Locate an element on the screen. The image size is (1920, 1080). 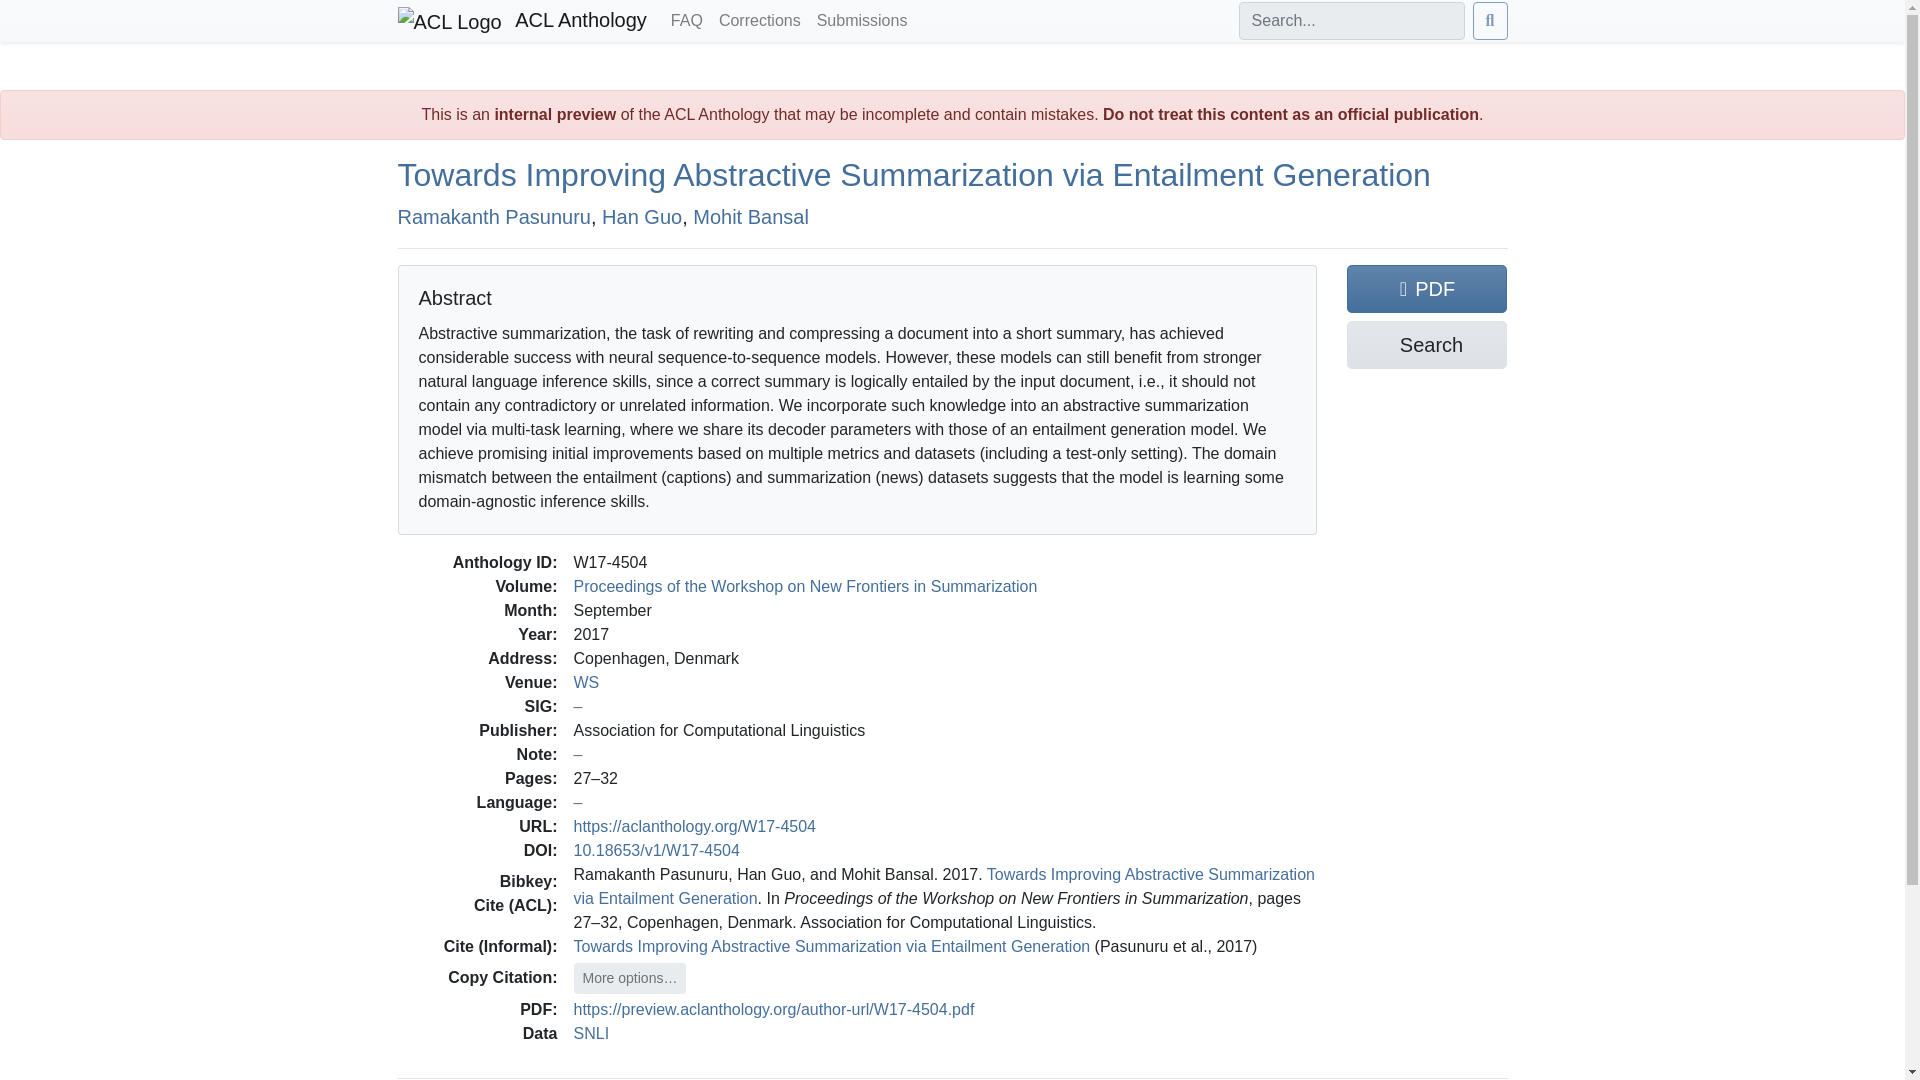
WS is located at coordinates (586, 682).